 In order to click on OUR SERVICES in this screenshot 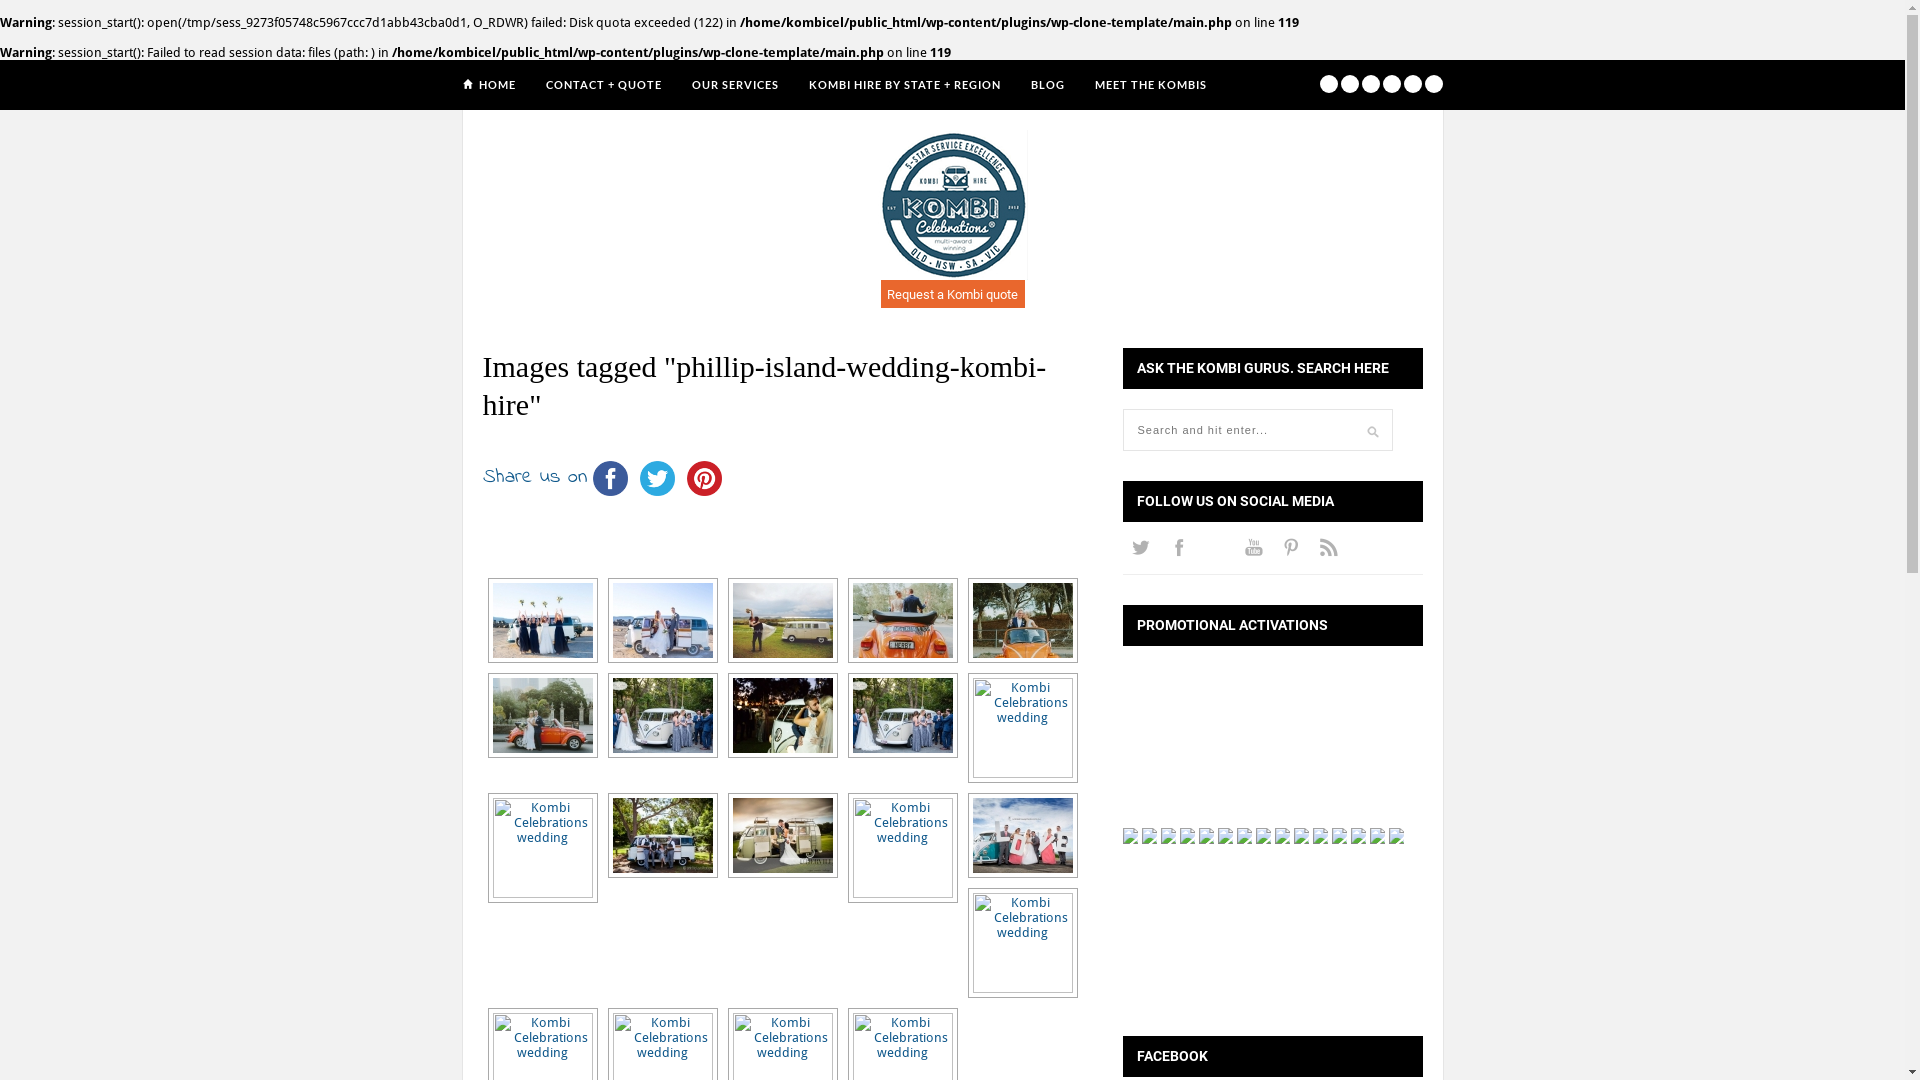, I will do `click(736, 84)`.